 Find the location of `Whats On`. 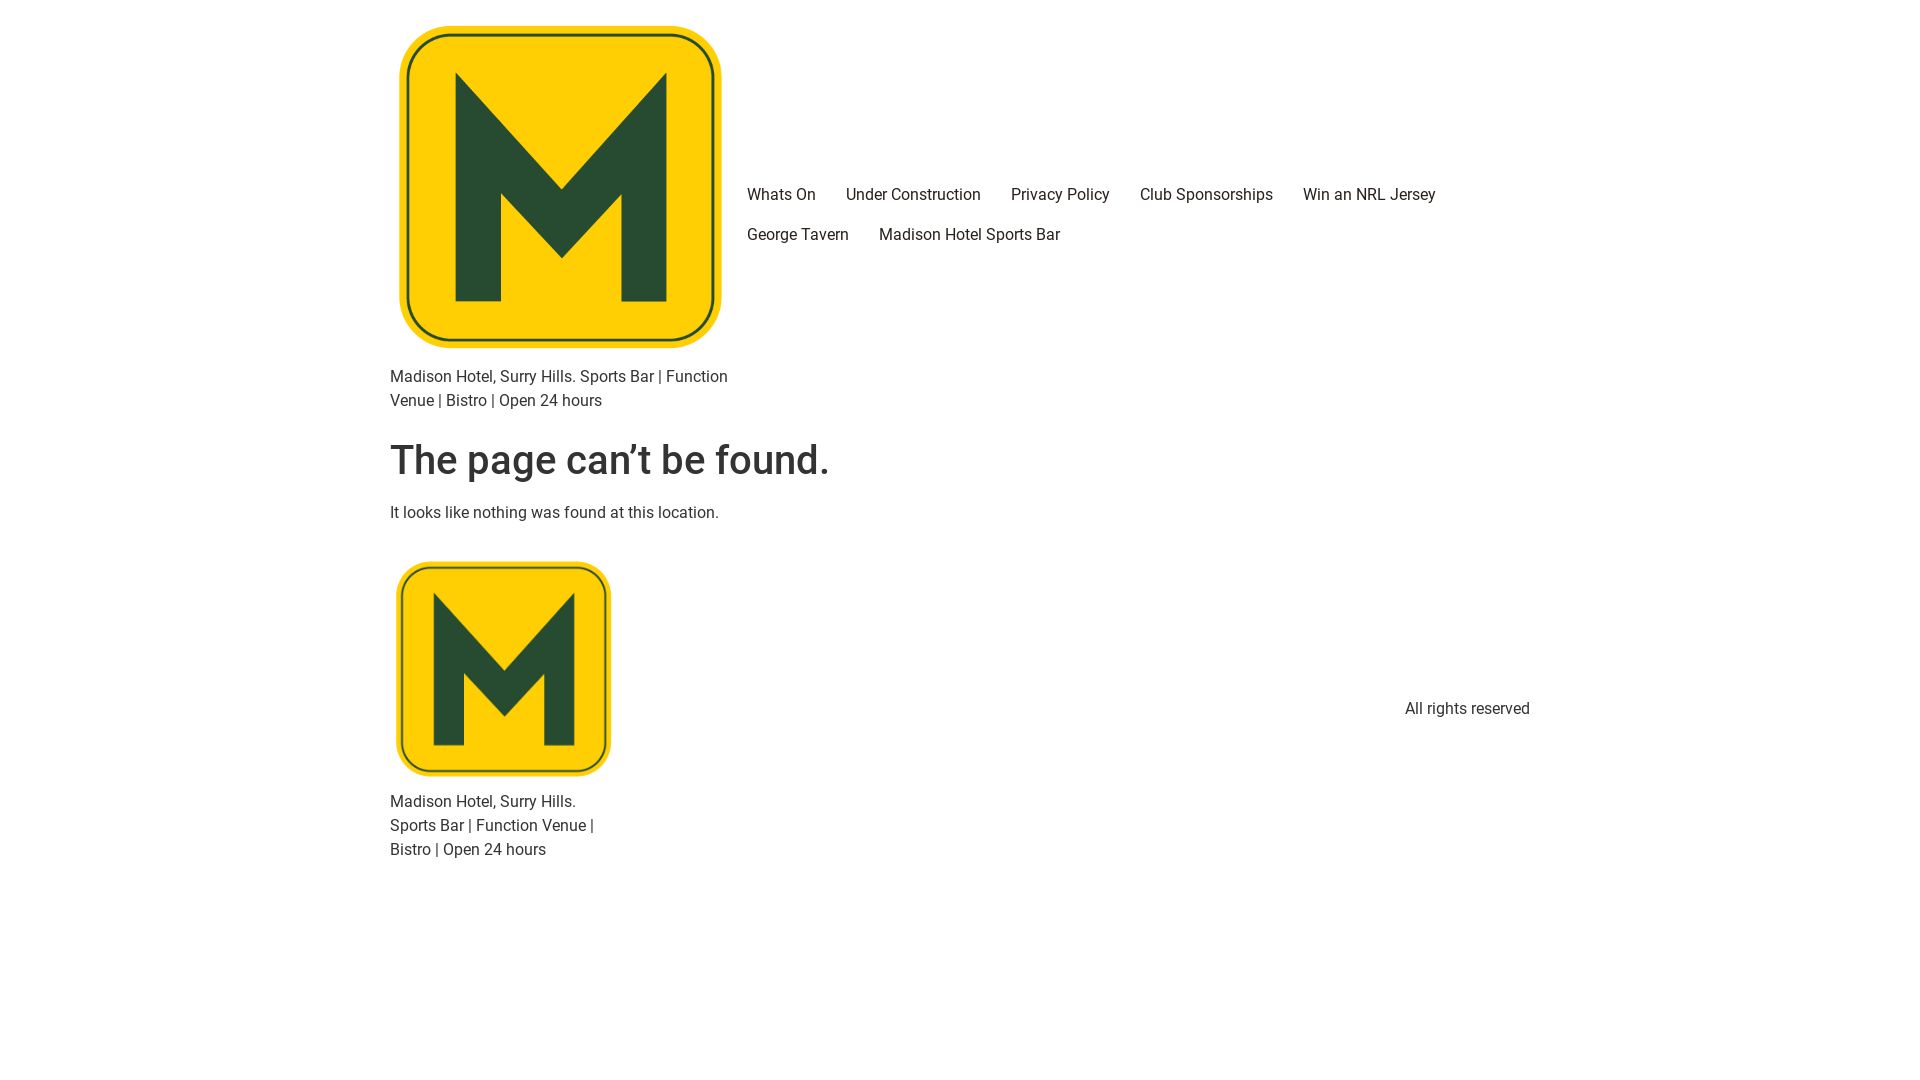

Whats On is located at coordinates (782, 194).